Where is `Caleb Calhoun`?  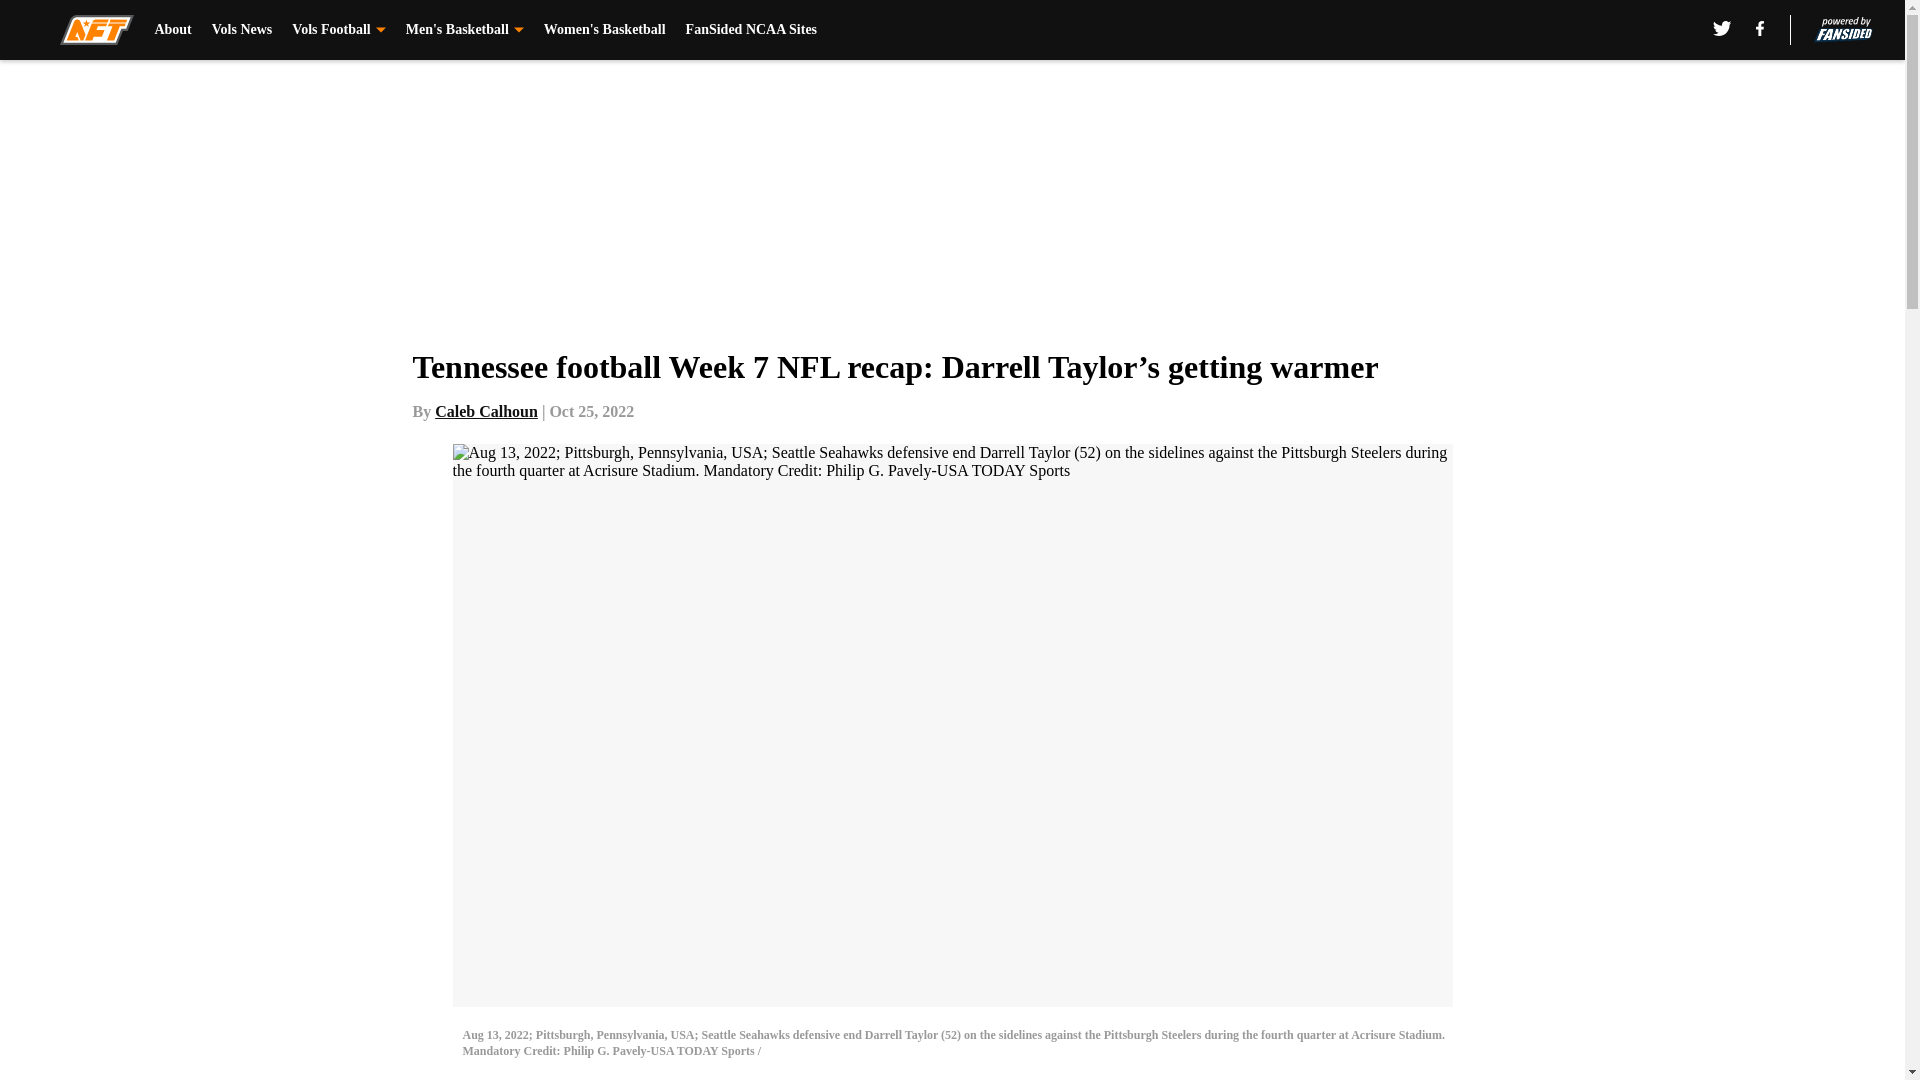 Caleb Calhoun is located at coordinates (486, 411).